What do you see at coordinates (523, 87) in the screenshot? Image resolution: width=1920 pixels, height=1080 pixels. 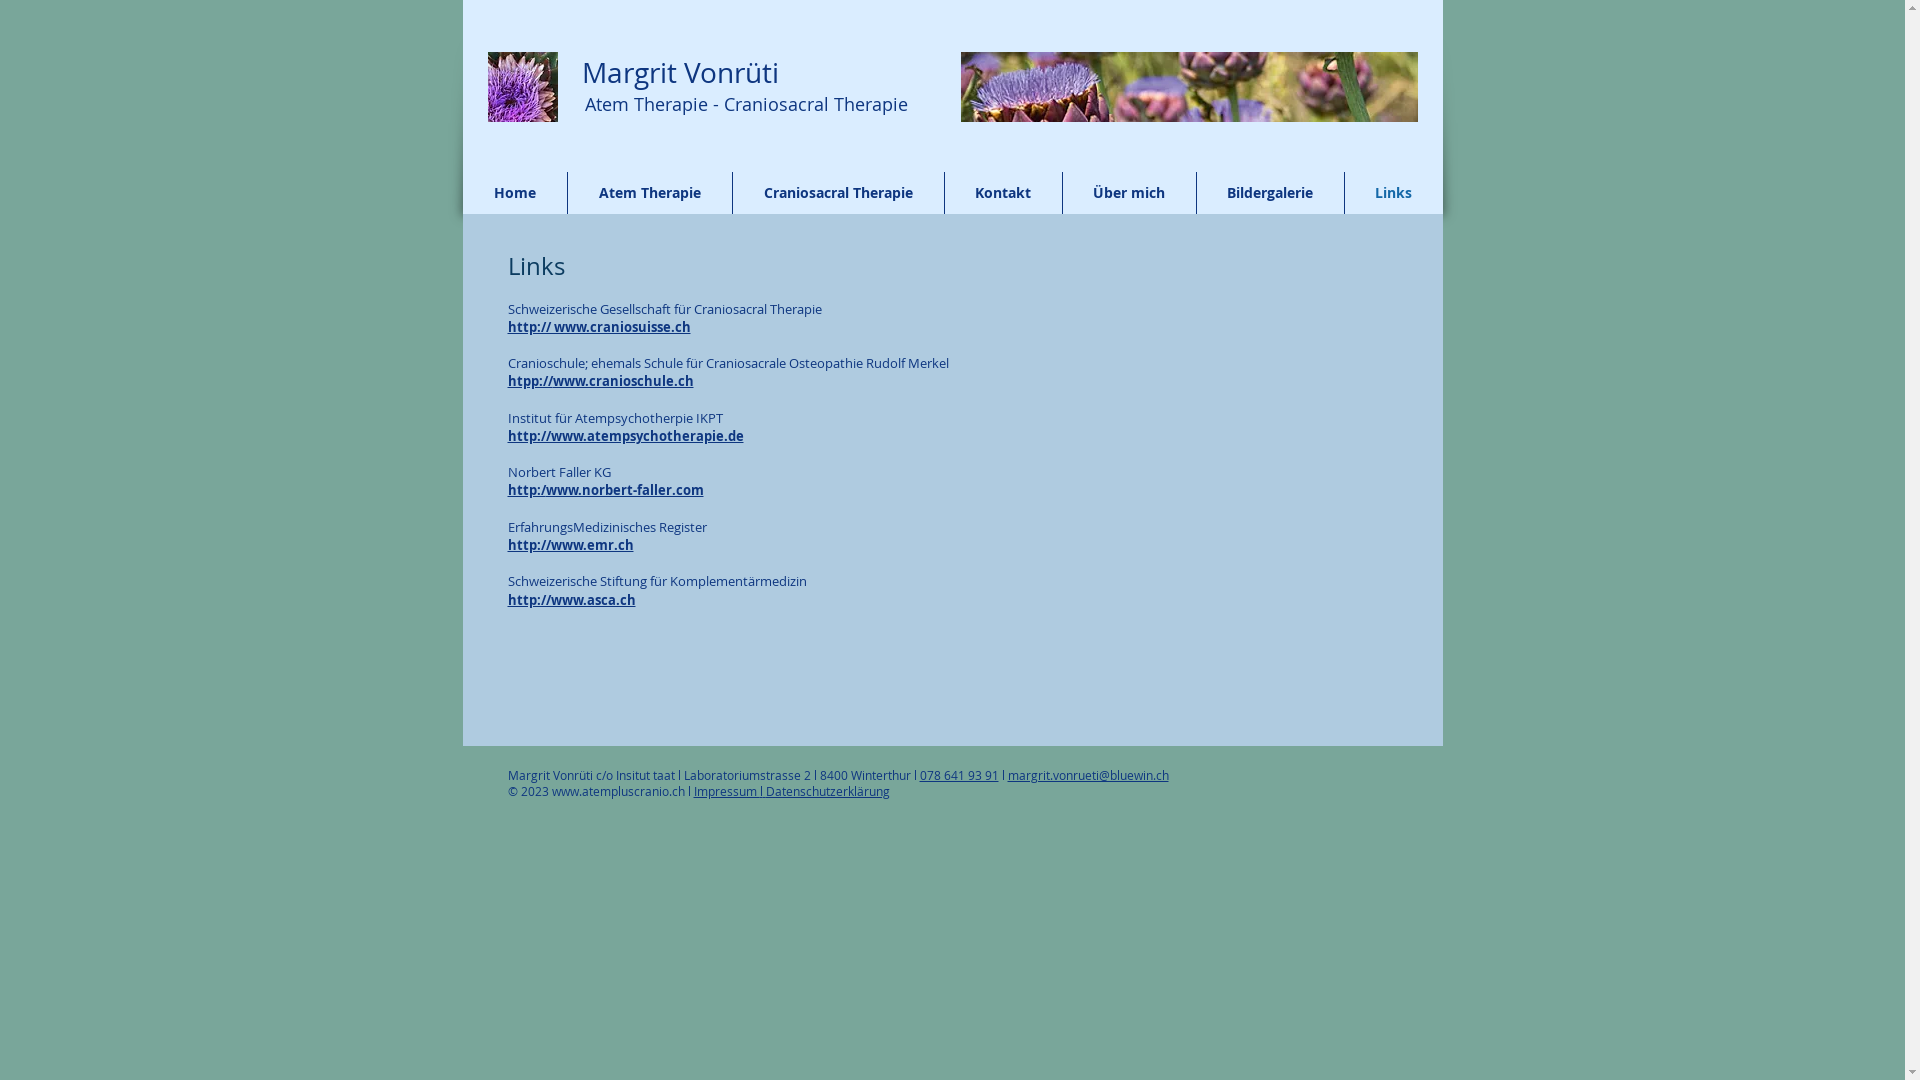 I see `Home` at bounding box center [523, 87].